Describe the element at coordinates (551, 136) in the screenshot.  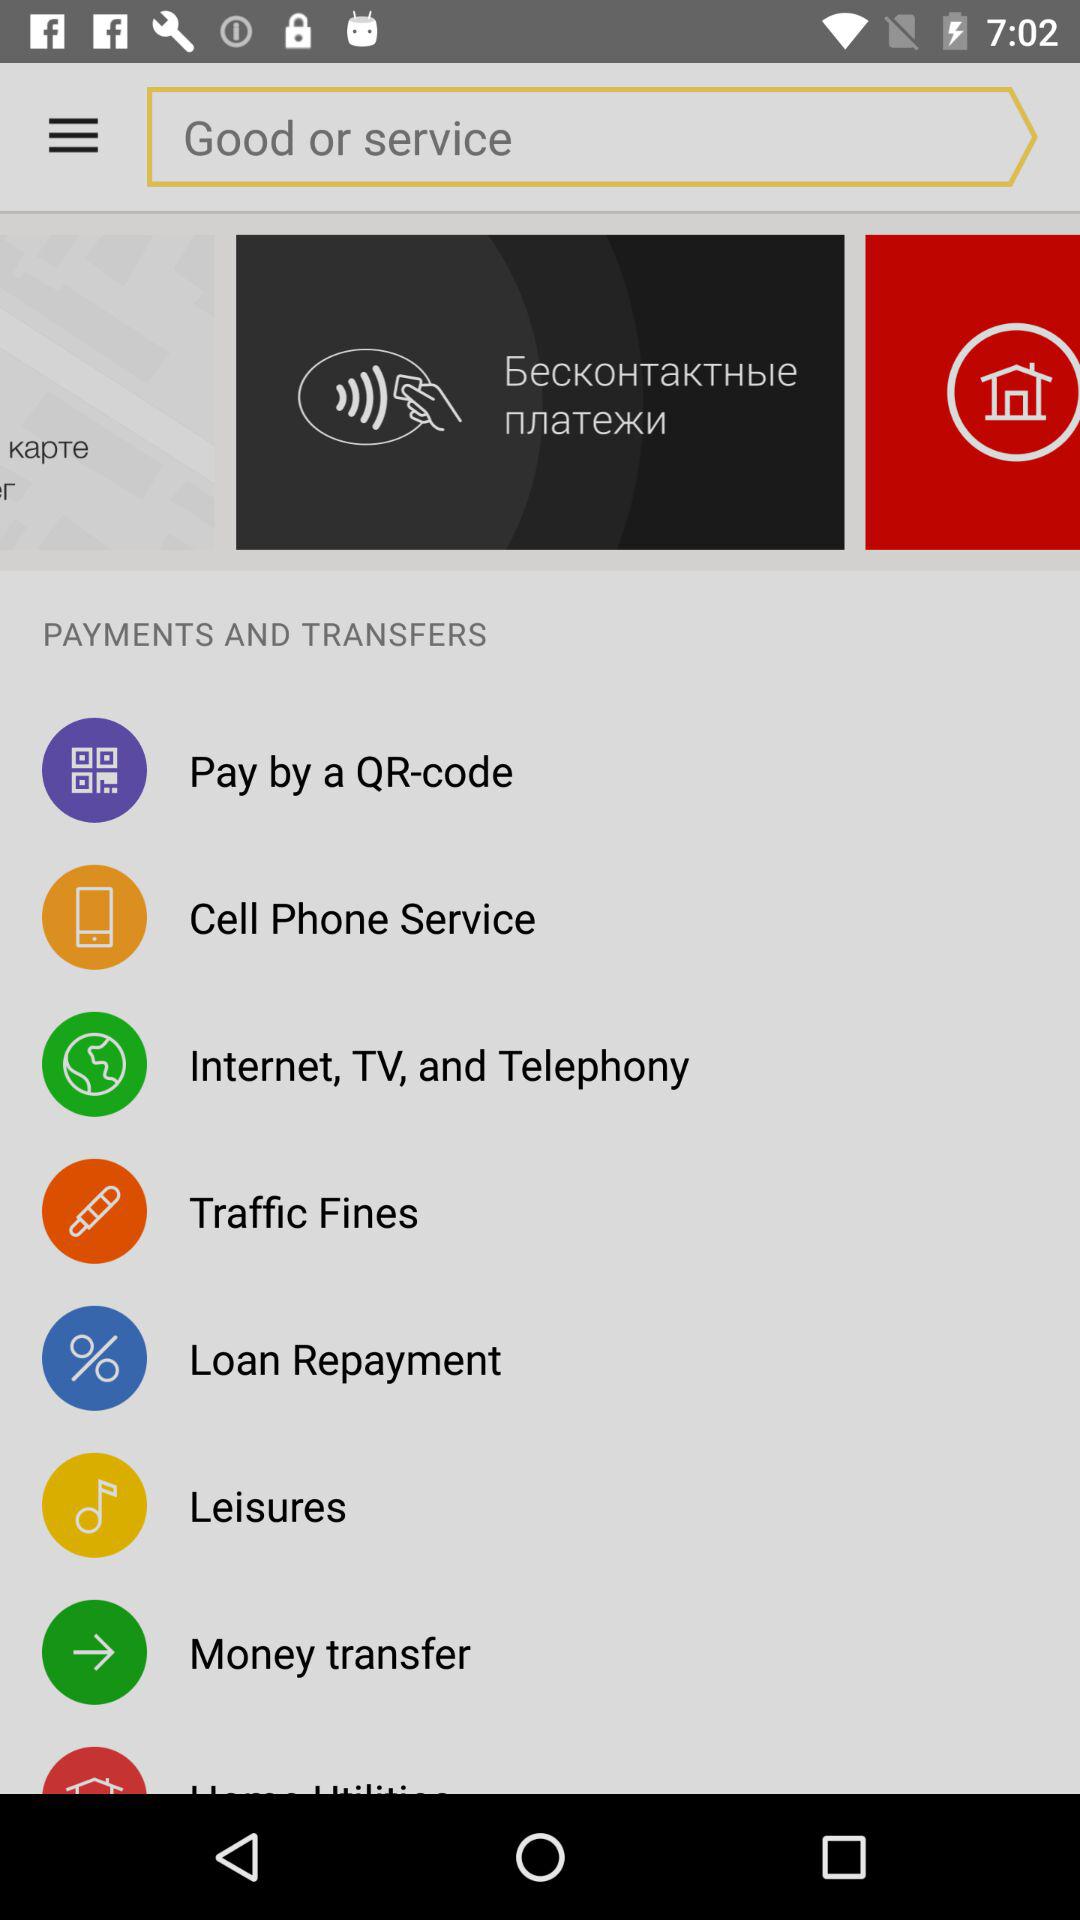
I see `type in good or service` at that location.